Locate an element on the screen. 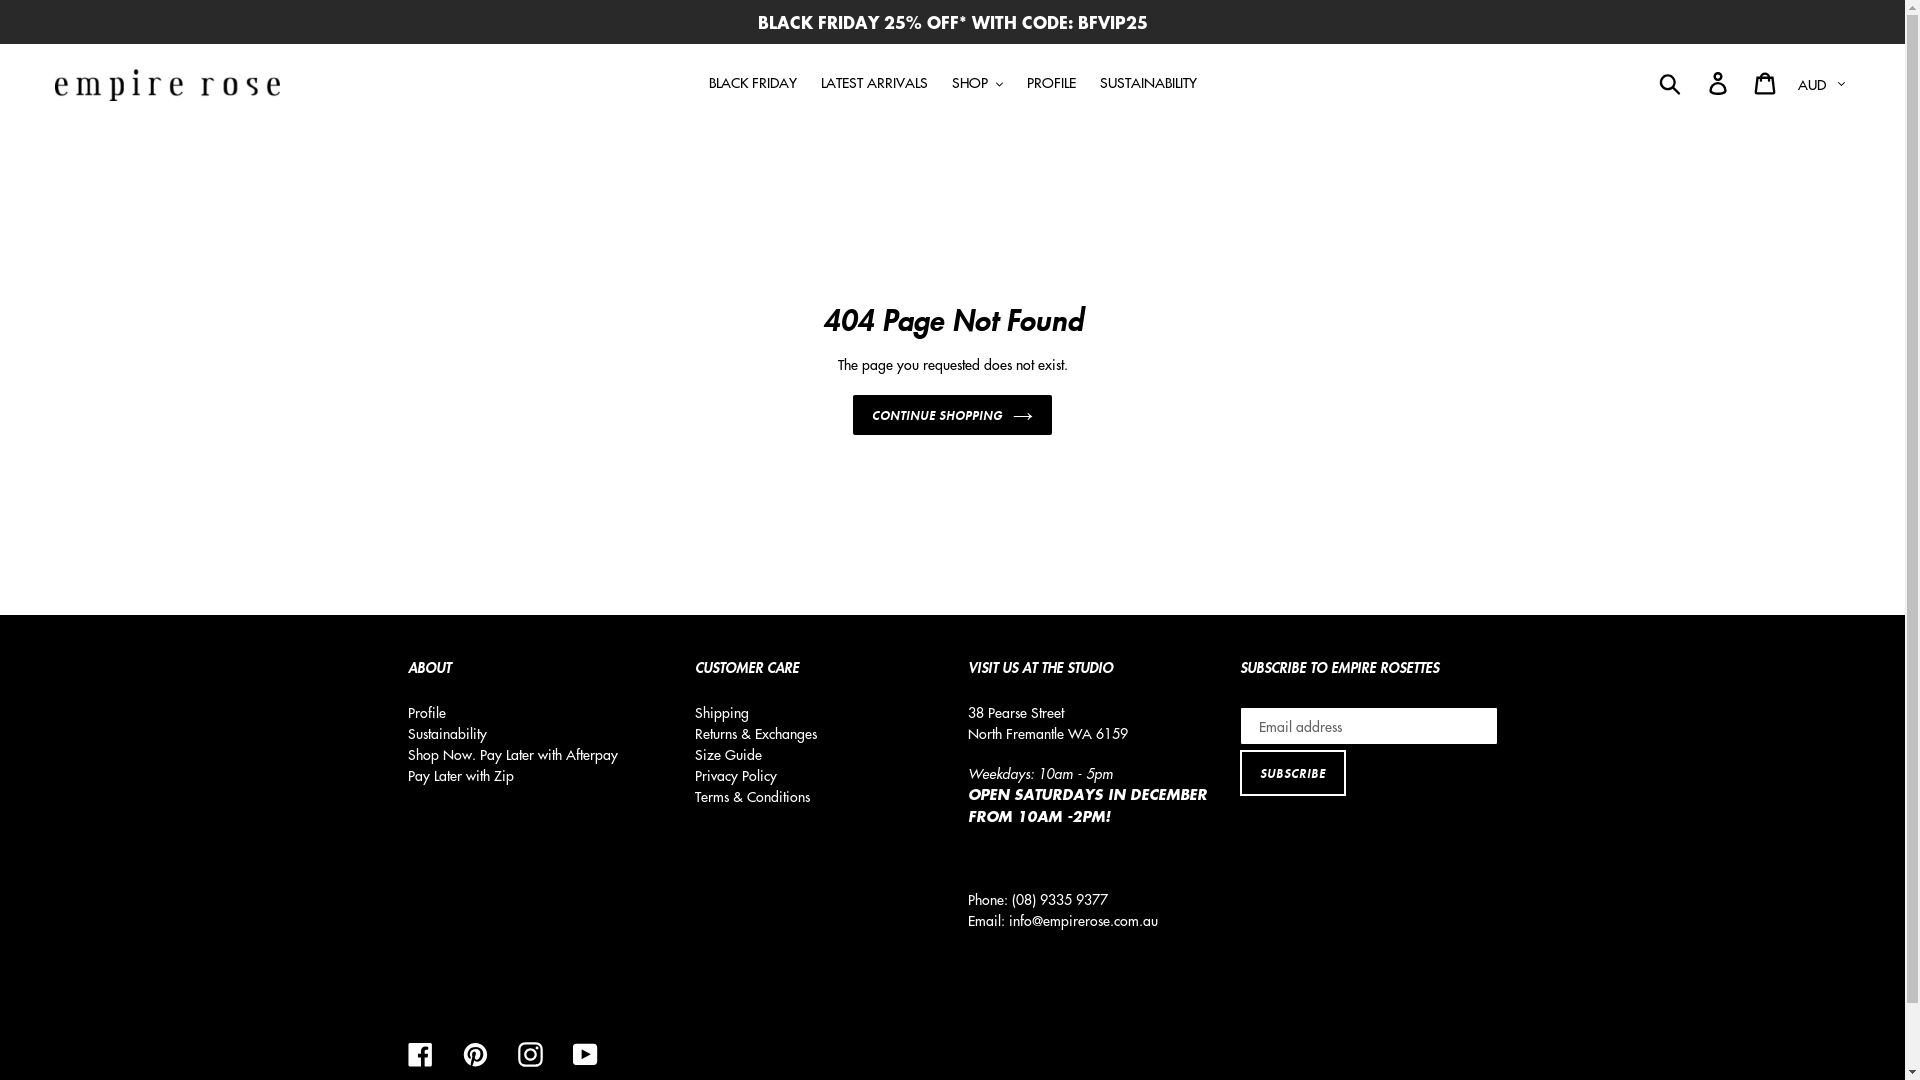 This screenshot has height=1080, width=1920. LATEST ARRIVALS is located at coordinates (874, 82).